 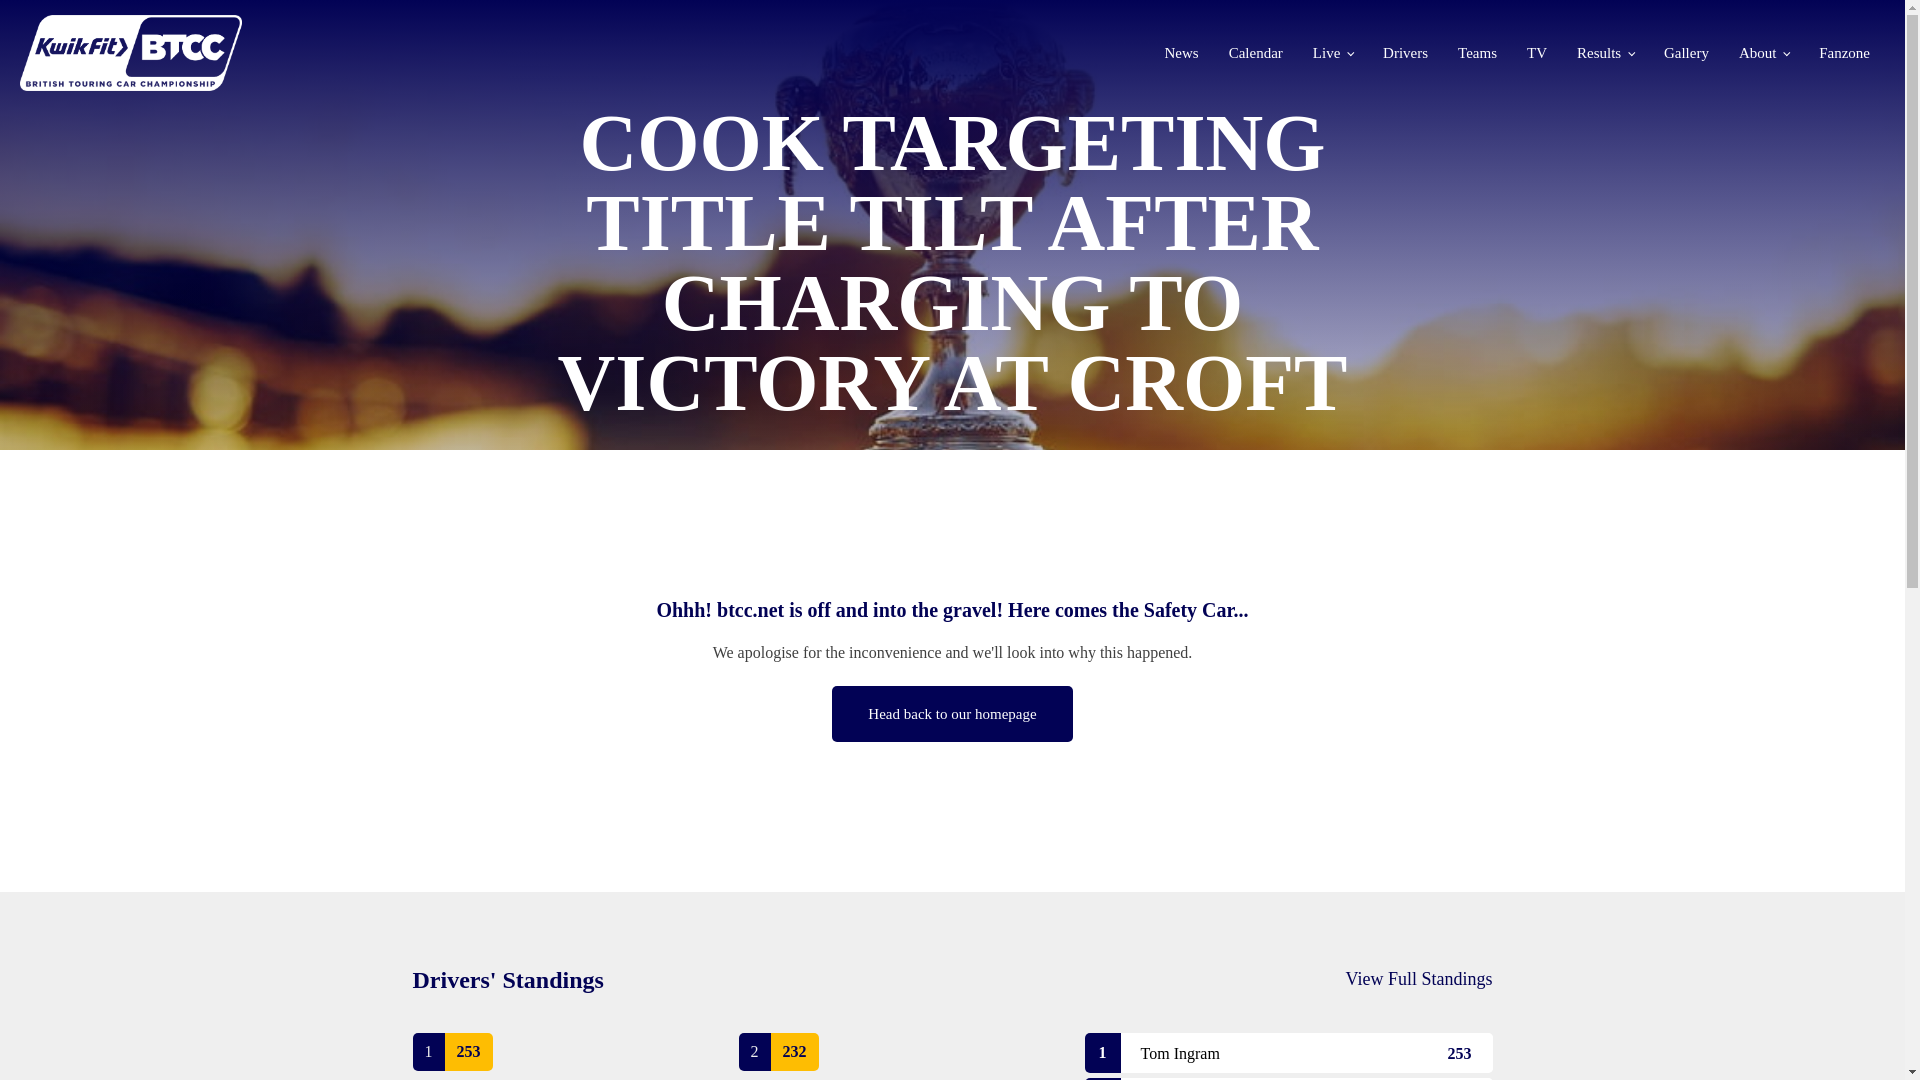 I want to click on Teams, so click(x=1477, y=52).